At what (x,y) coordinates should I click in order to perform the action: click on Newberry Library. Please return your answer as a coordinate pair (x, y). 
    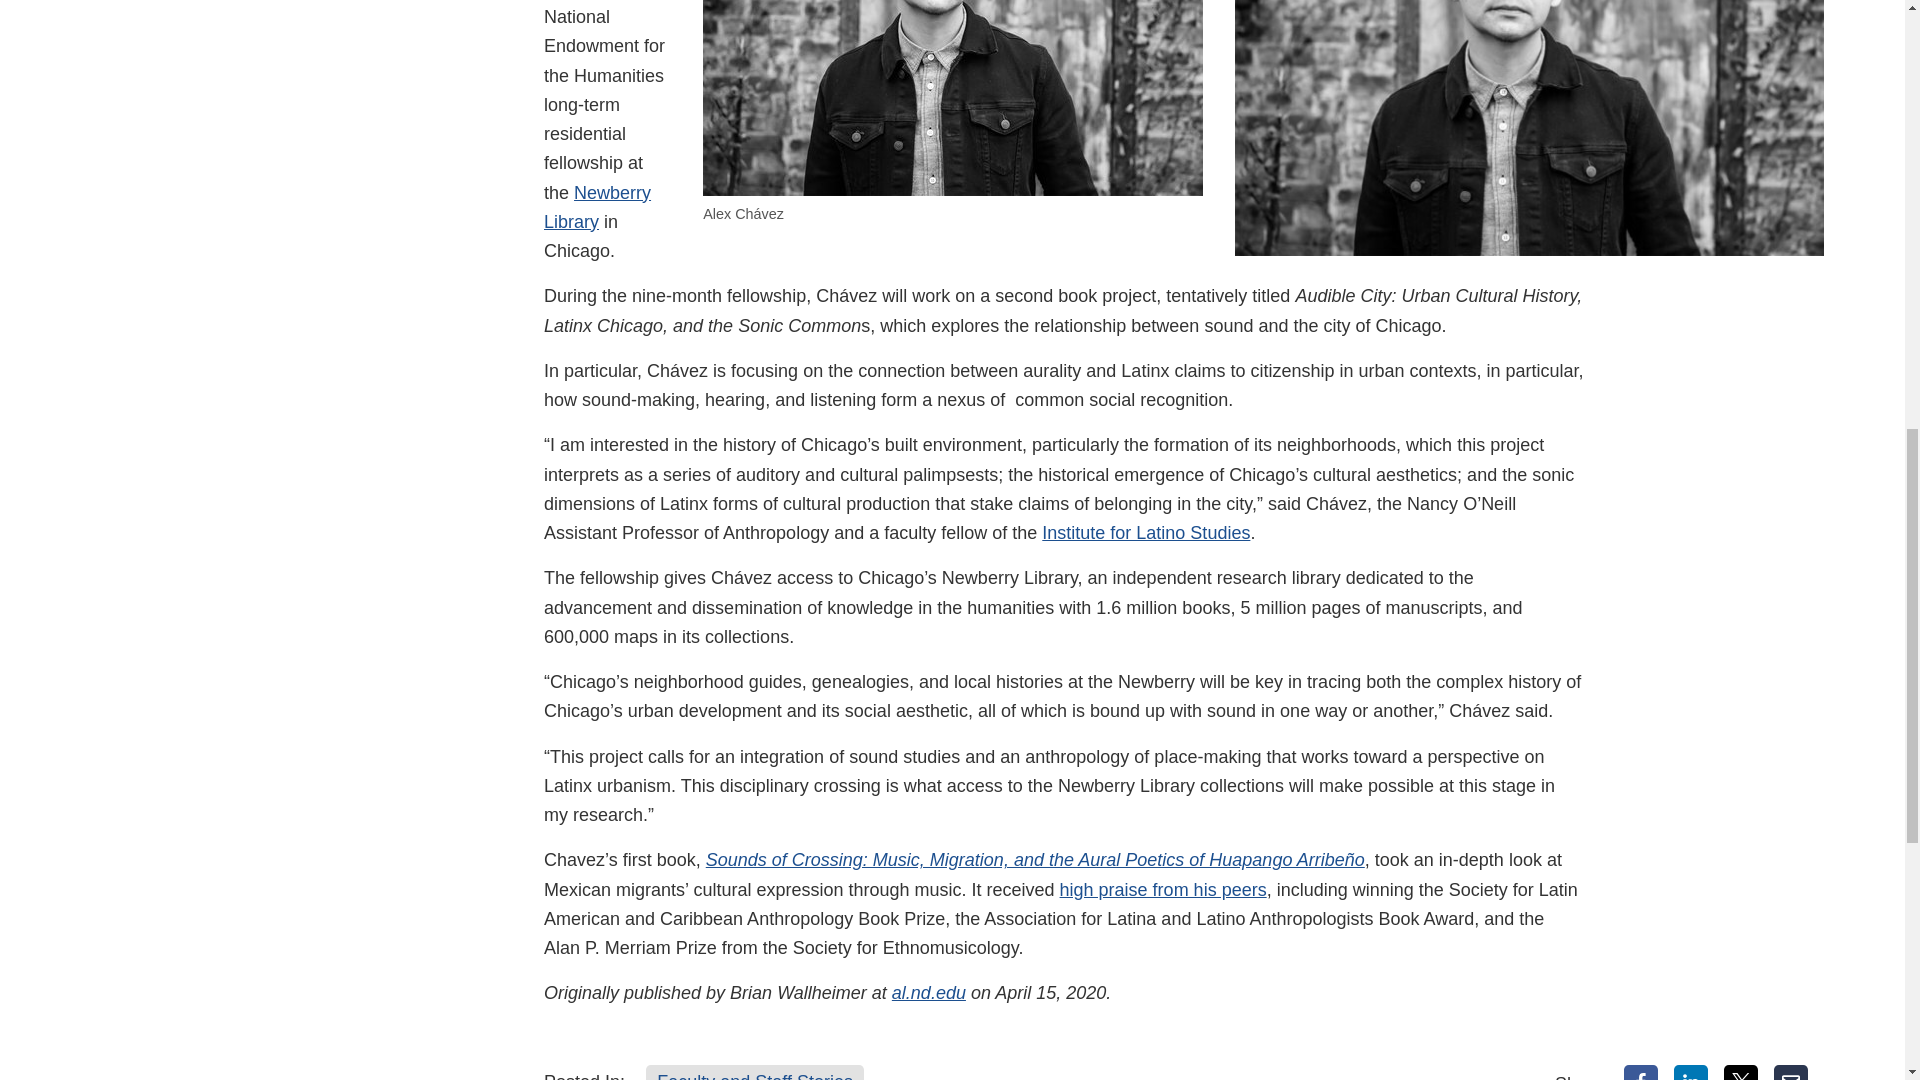
    Looking at the image, I should click on (596, 207).